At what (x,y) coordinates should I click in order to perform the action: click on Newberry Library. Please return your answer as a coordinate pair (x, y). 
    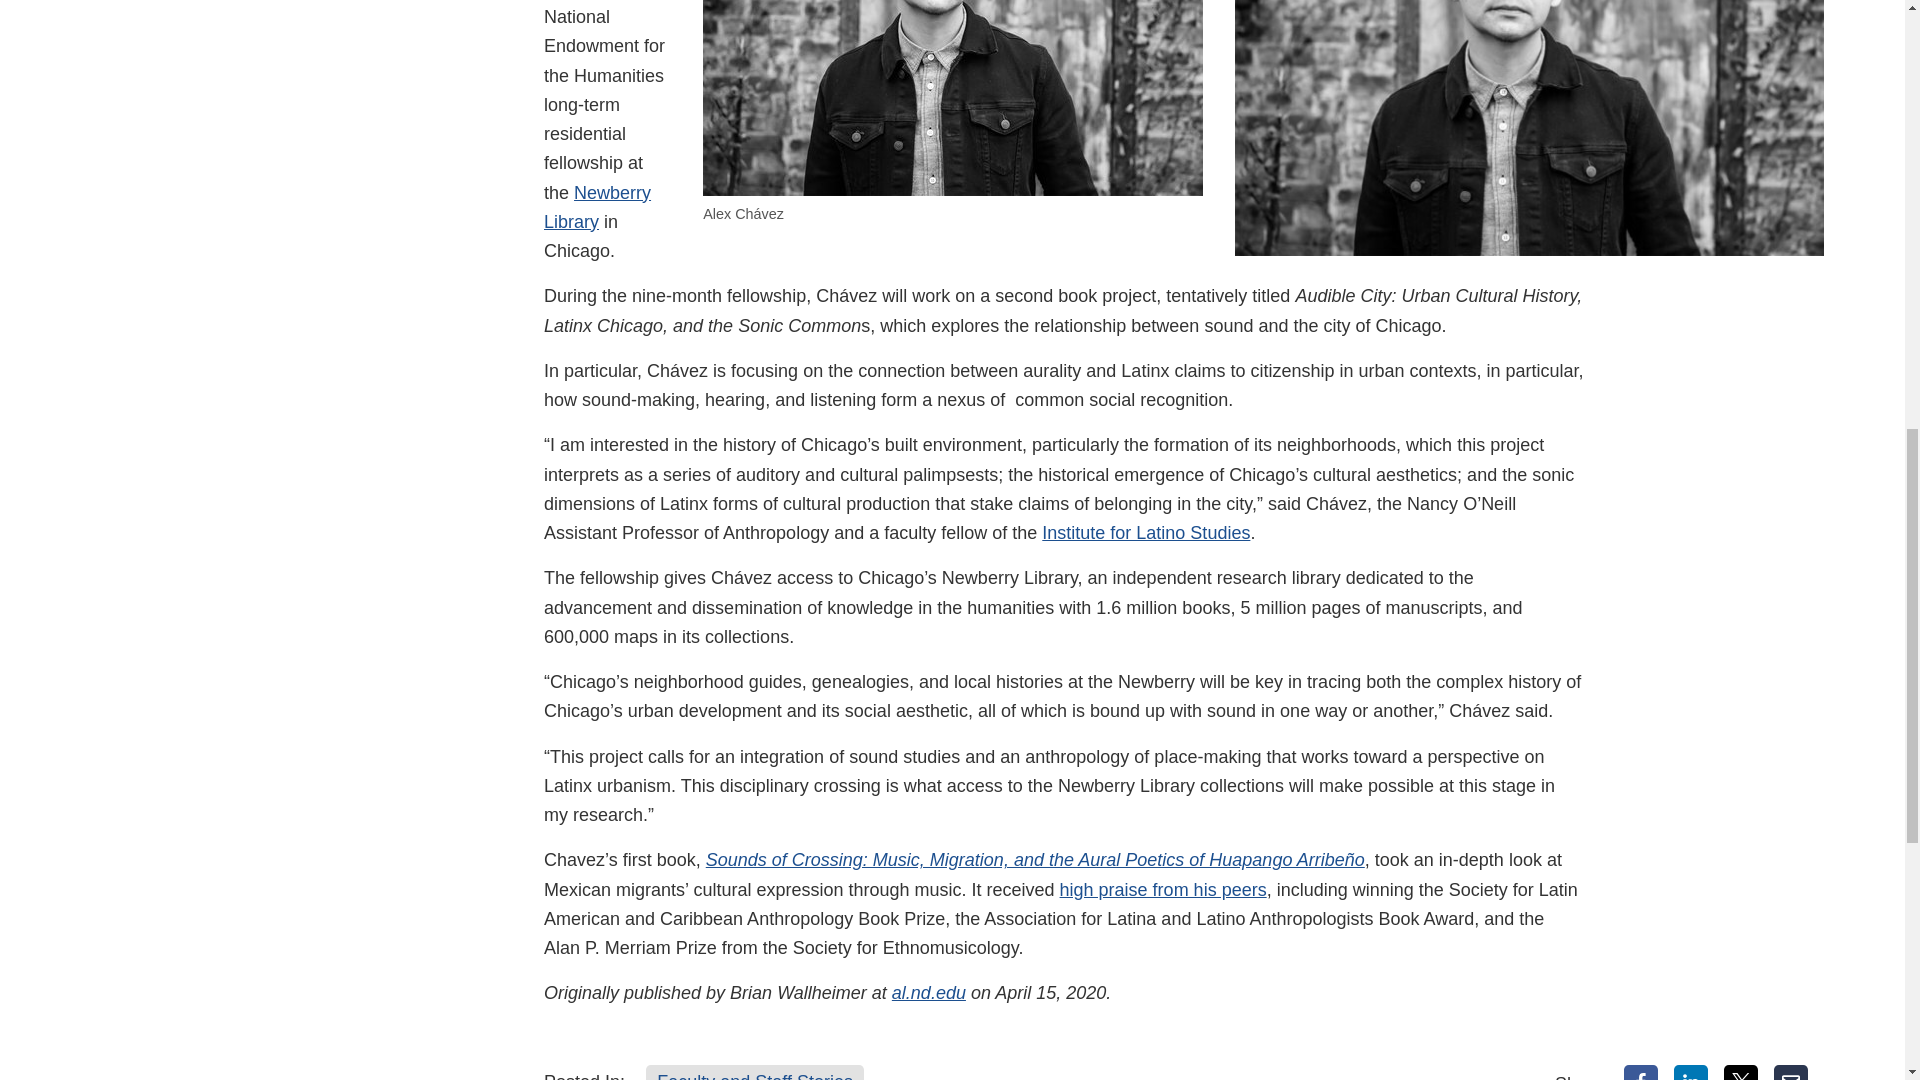
    Looking at the image, I should click on (596, 207).